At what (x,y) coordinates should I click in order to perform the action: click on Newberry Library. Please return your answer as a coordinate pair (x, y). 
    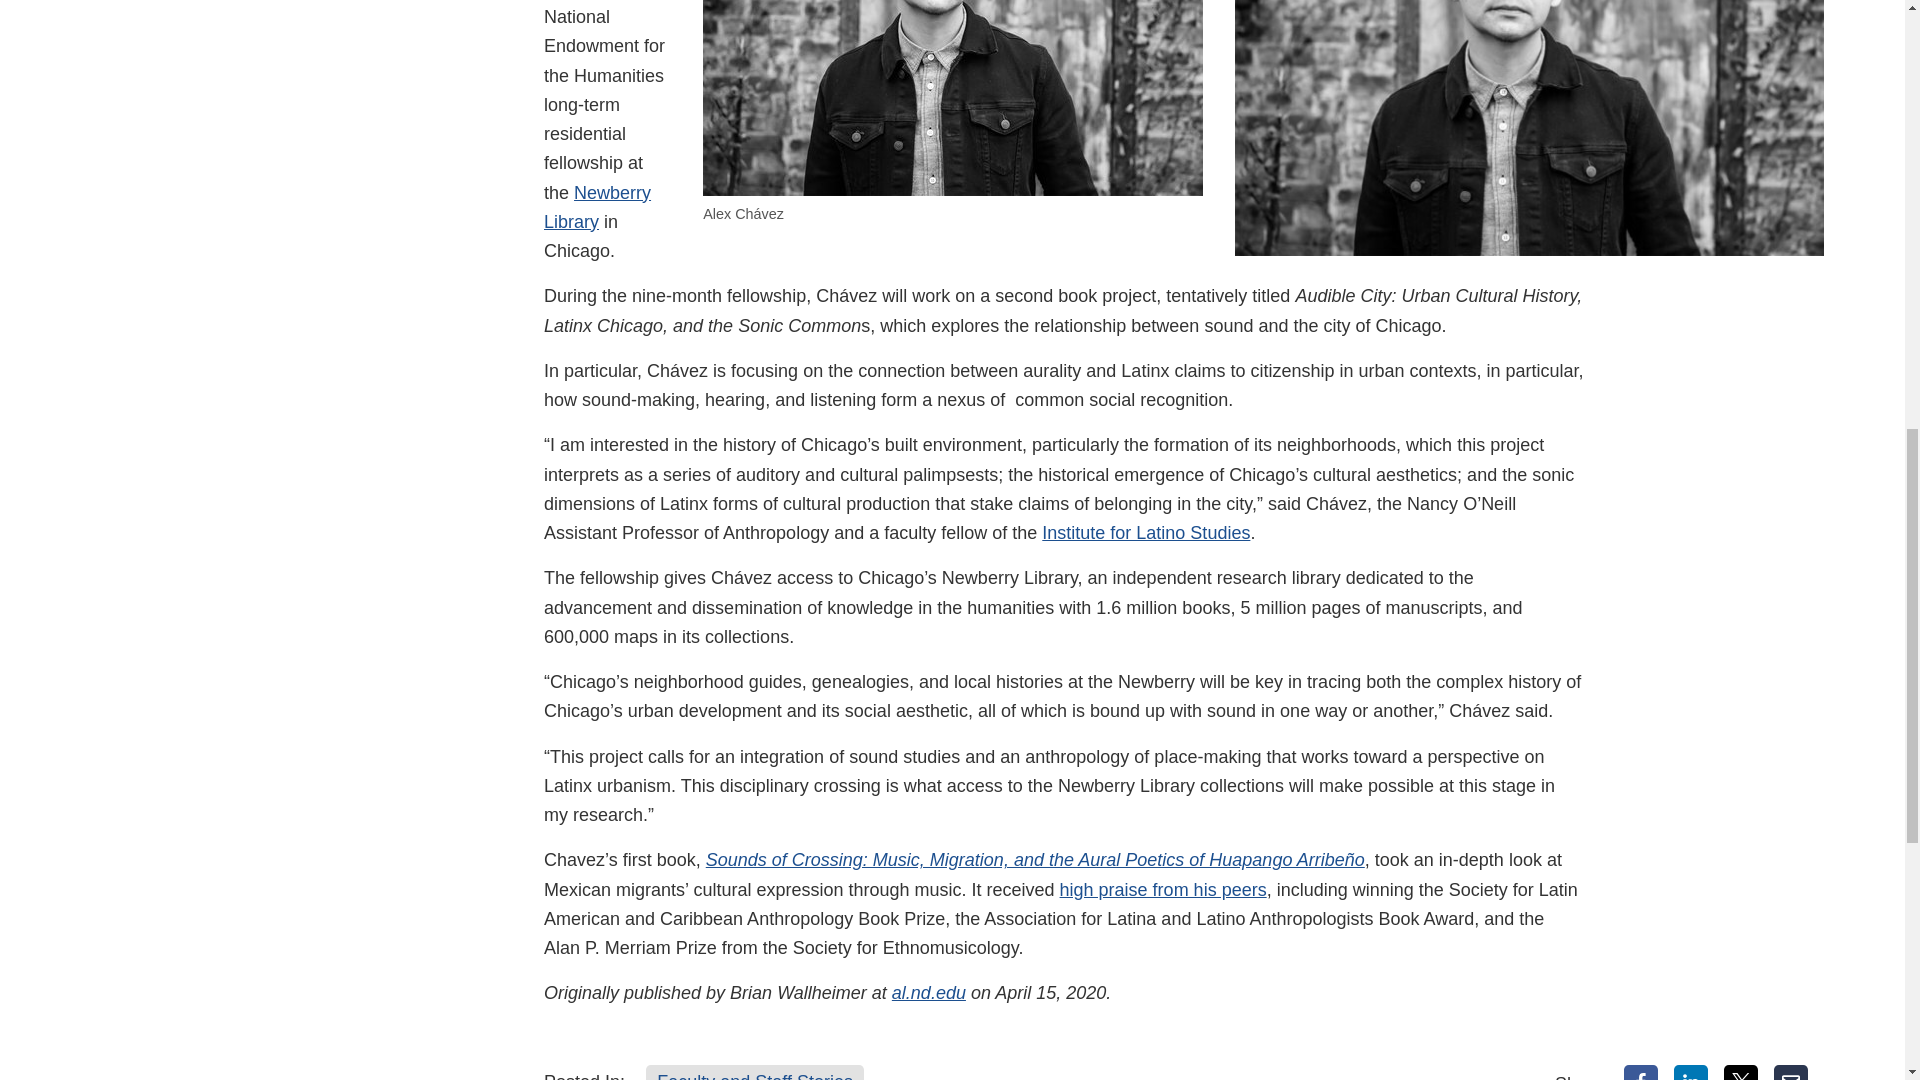
    Looking at the image, I should click on (596, 207).